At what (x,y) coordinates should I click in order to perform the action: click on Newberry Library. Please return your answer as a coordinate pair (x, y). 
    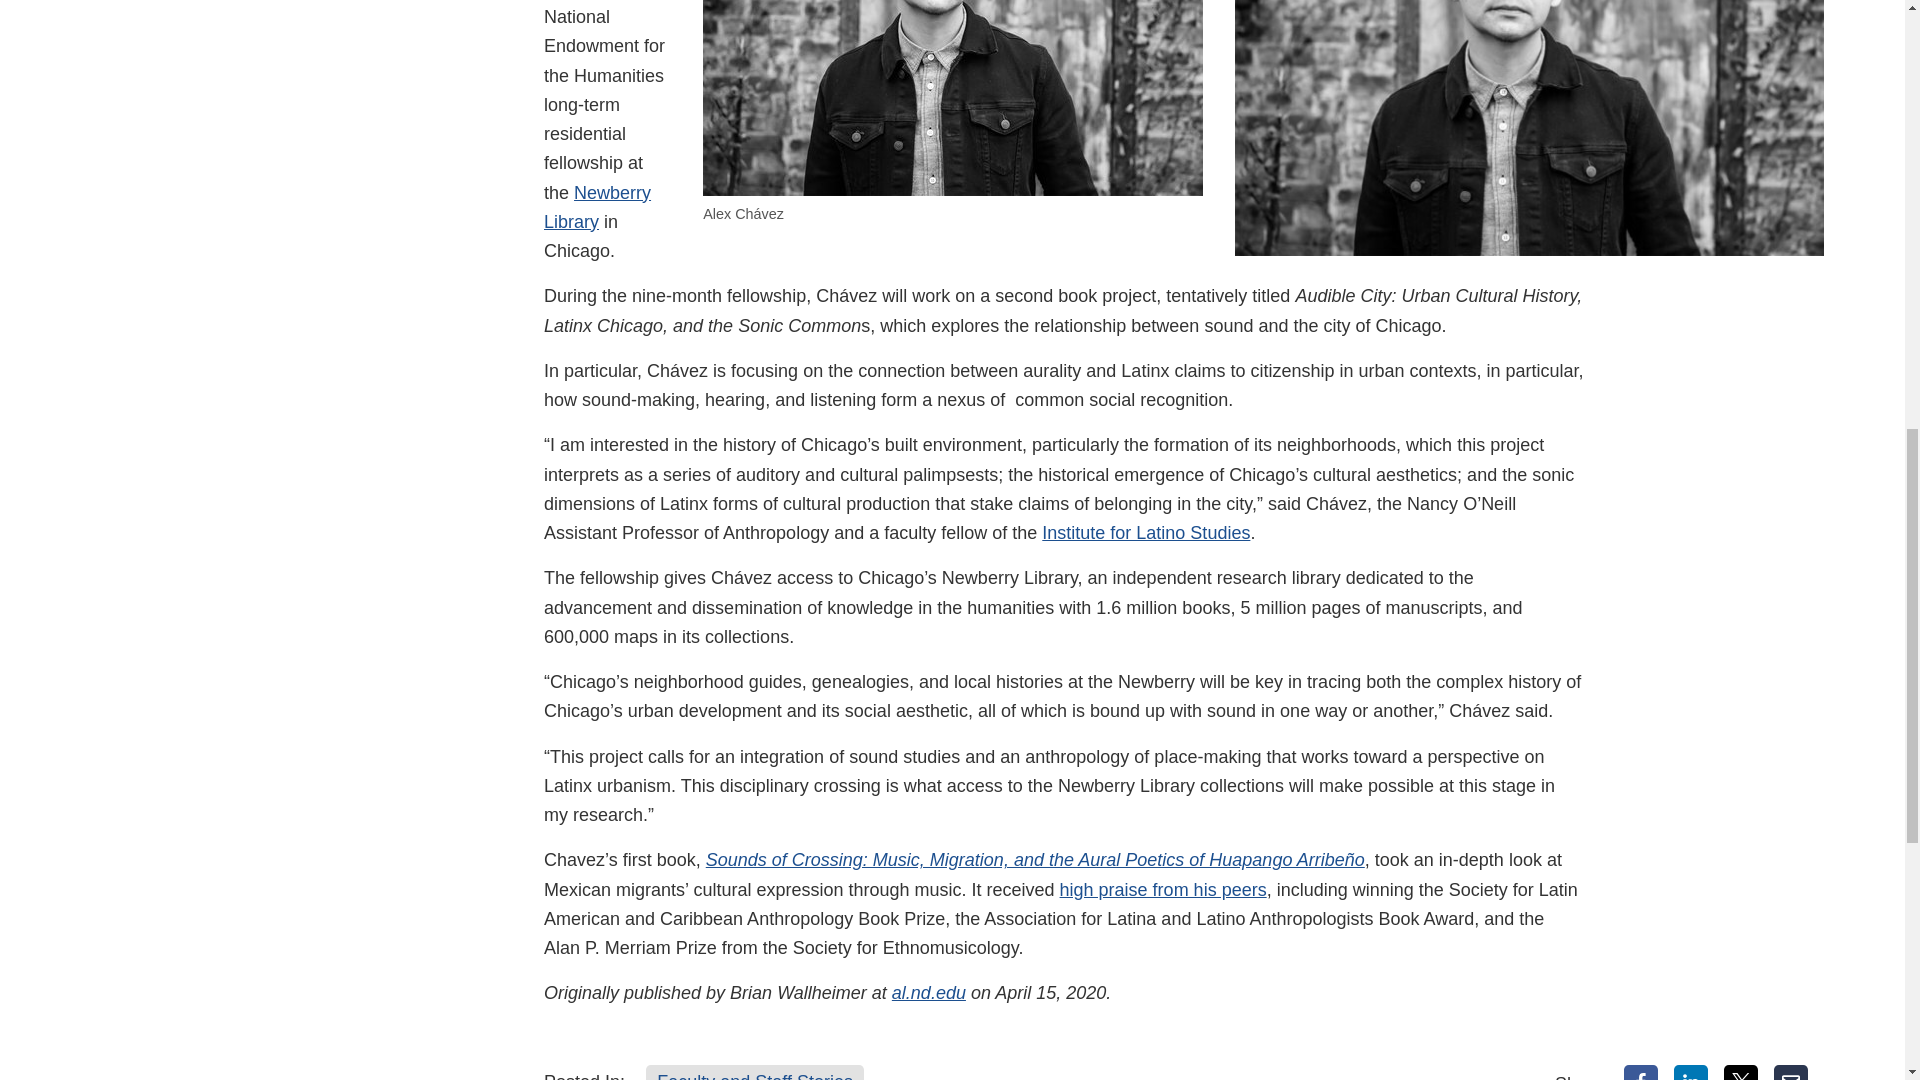
    Looking at the image, I should click on (596, 207).